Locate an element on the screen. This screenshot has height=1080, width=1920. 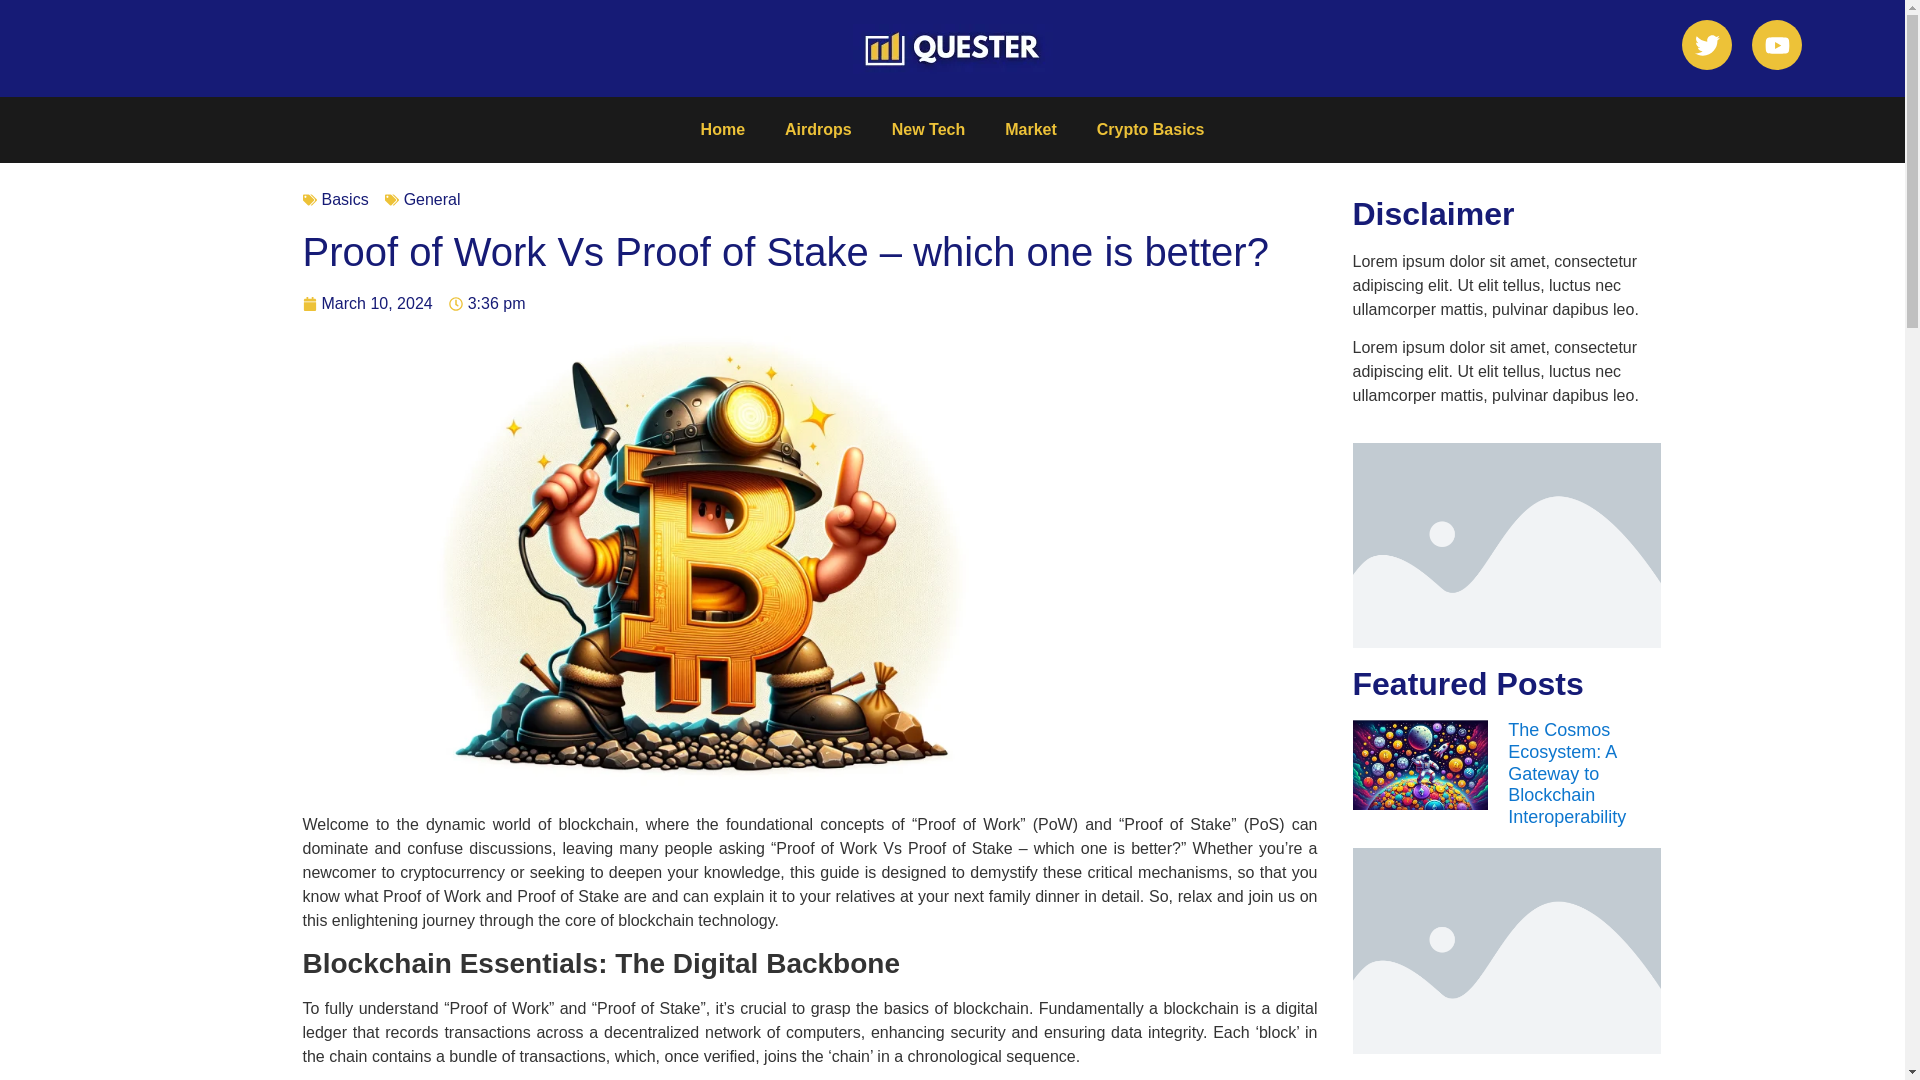
Market is located at coordinates (1030, 130).